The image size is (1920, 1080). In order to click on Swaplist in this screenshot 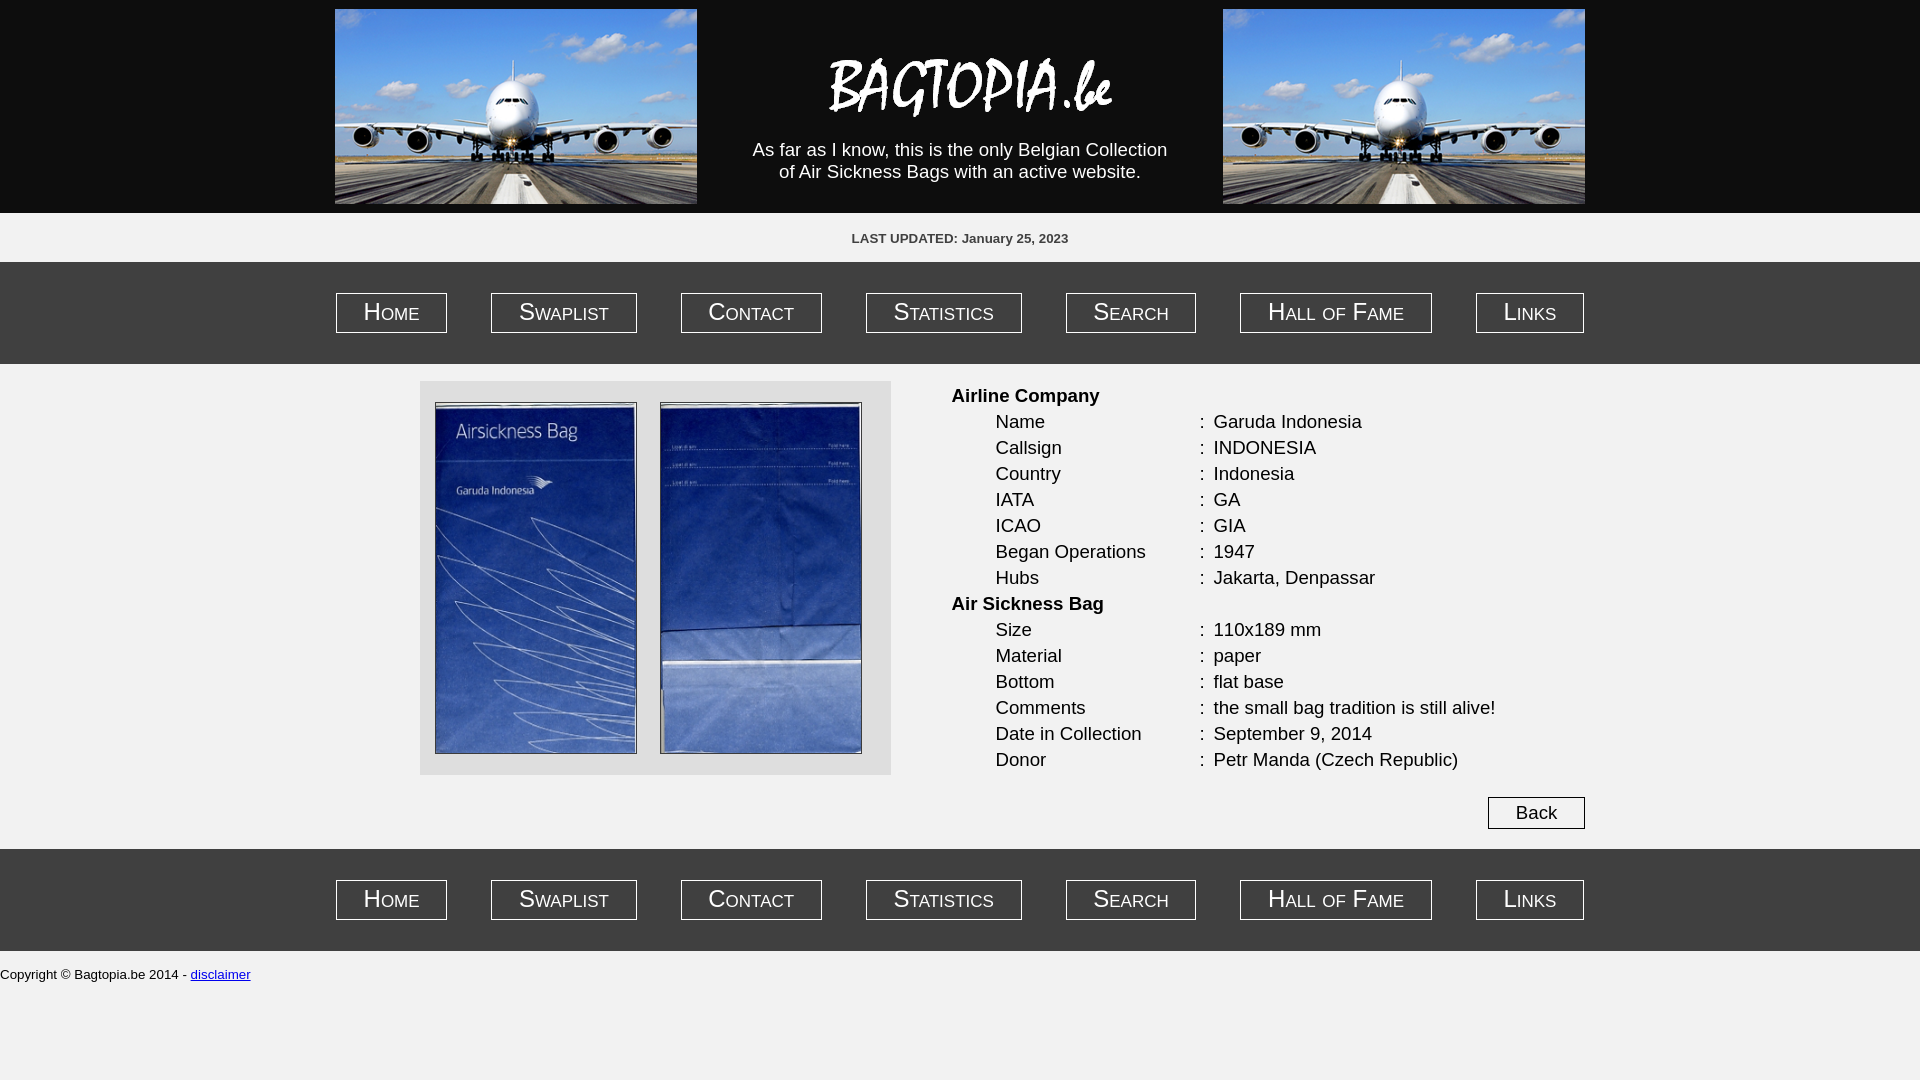, I will do `click(564, 900)`.